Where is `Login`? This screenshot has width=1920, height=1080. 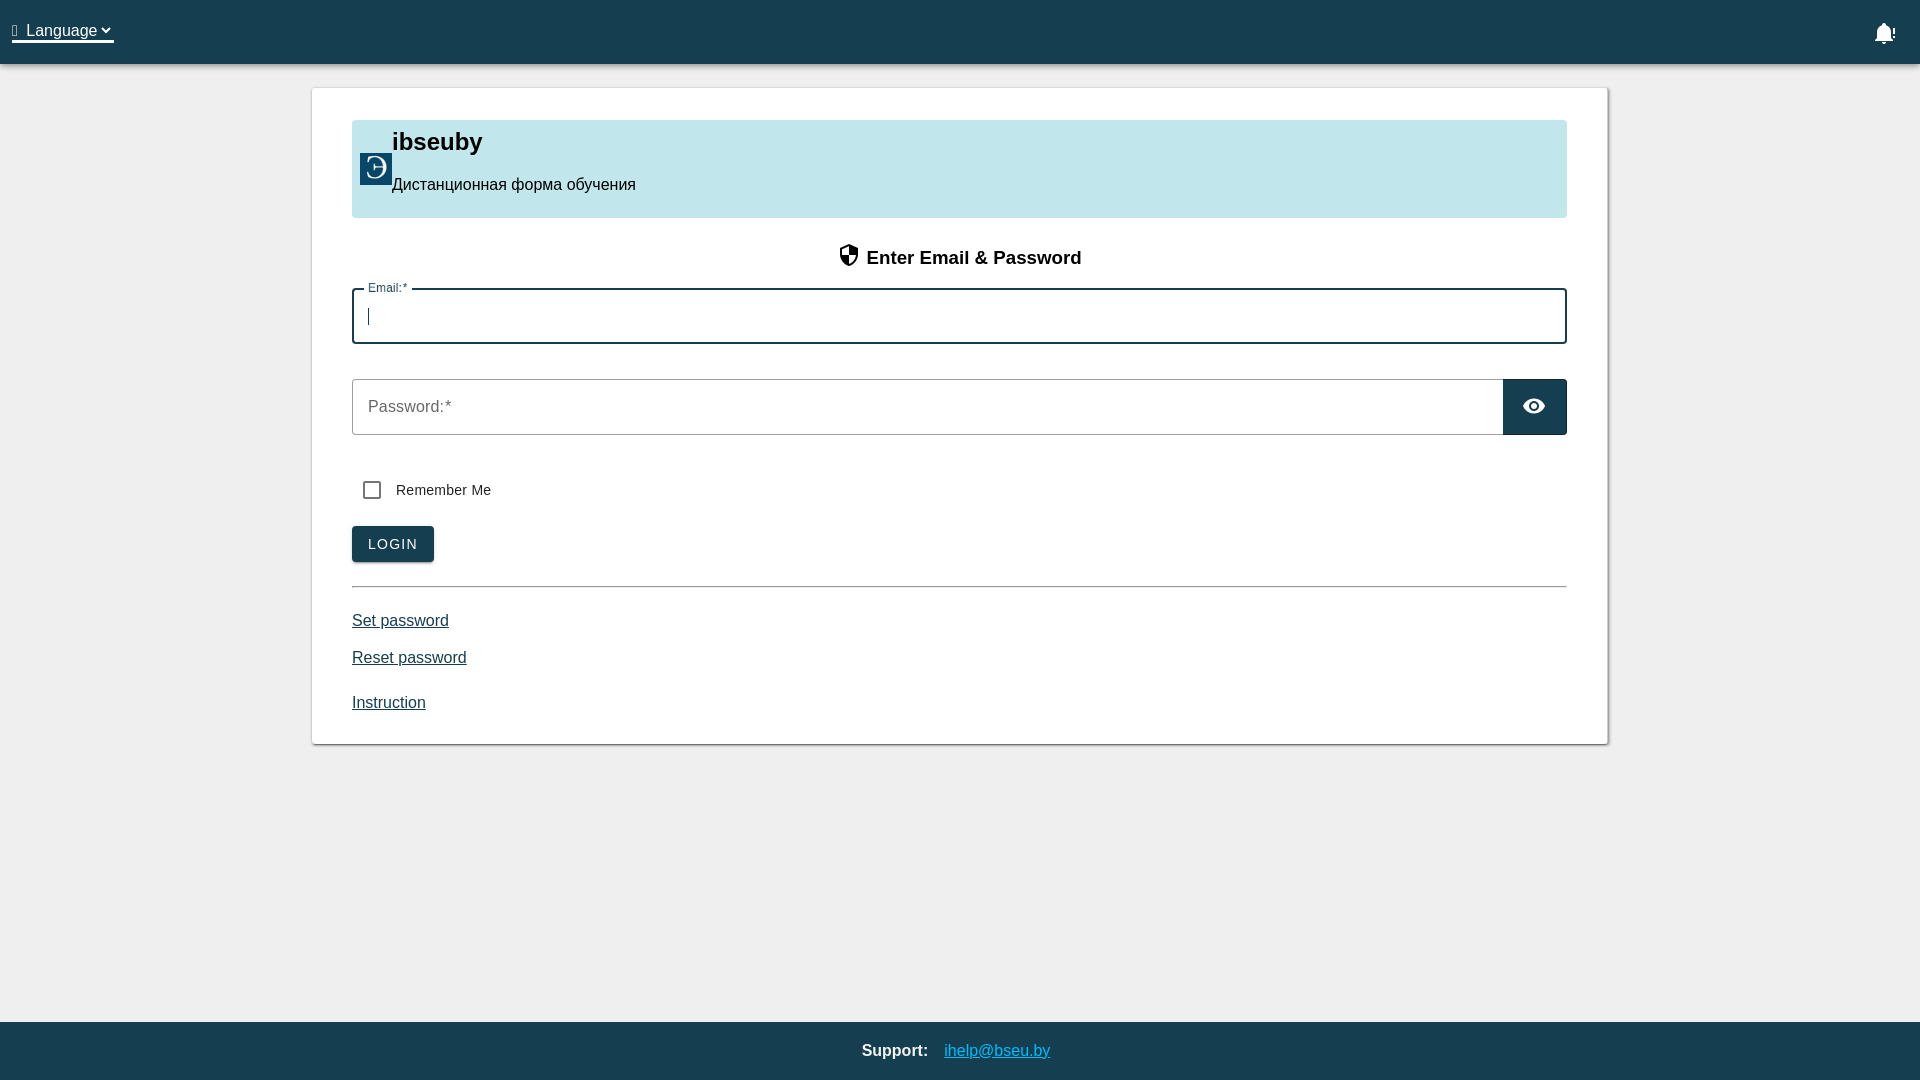
Login is located at coordinates (1884, 32).